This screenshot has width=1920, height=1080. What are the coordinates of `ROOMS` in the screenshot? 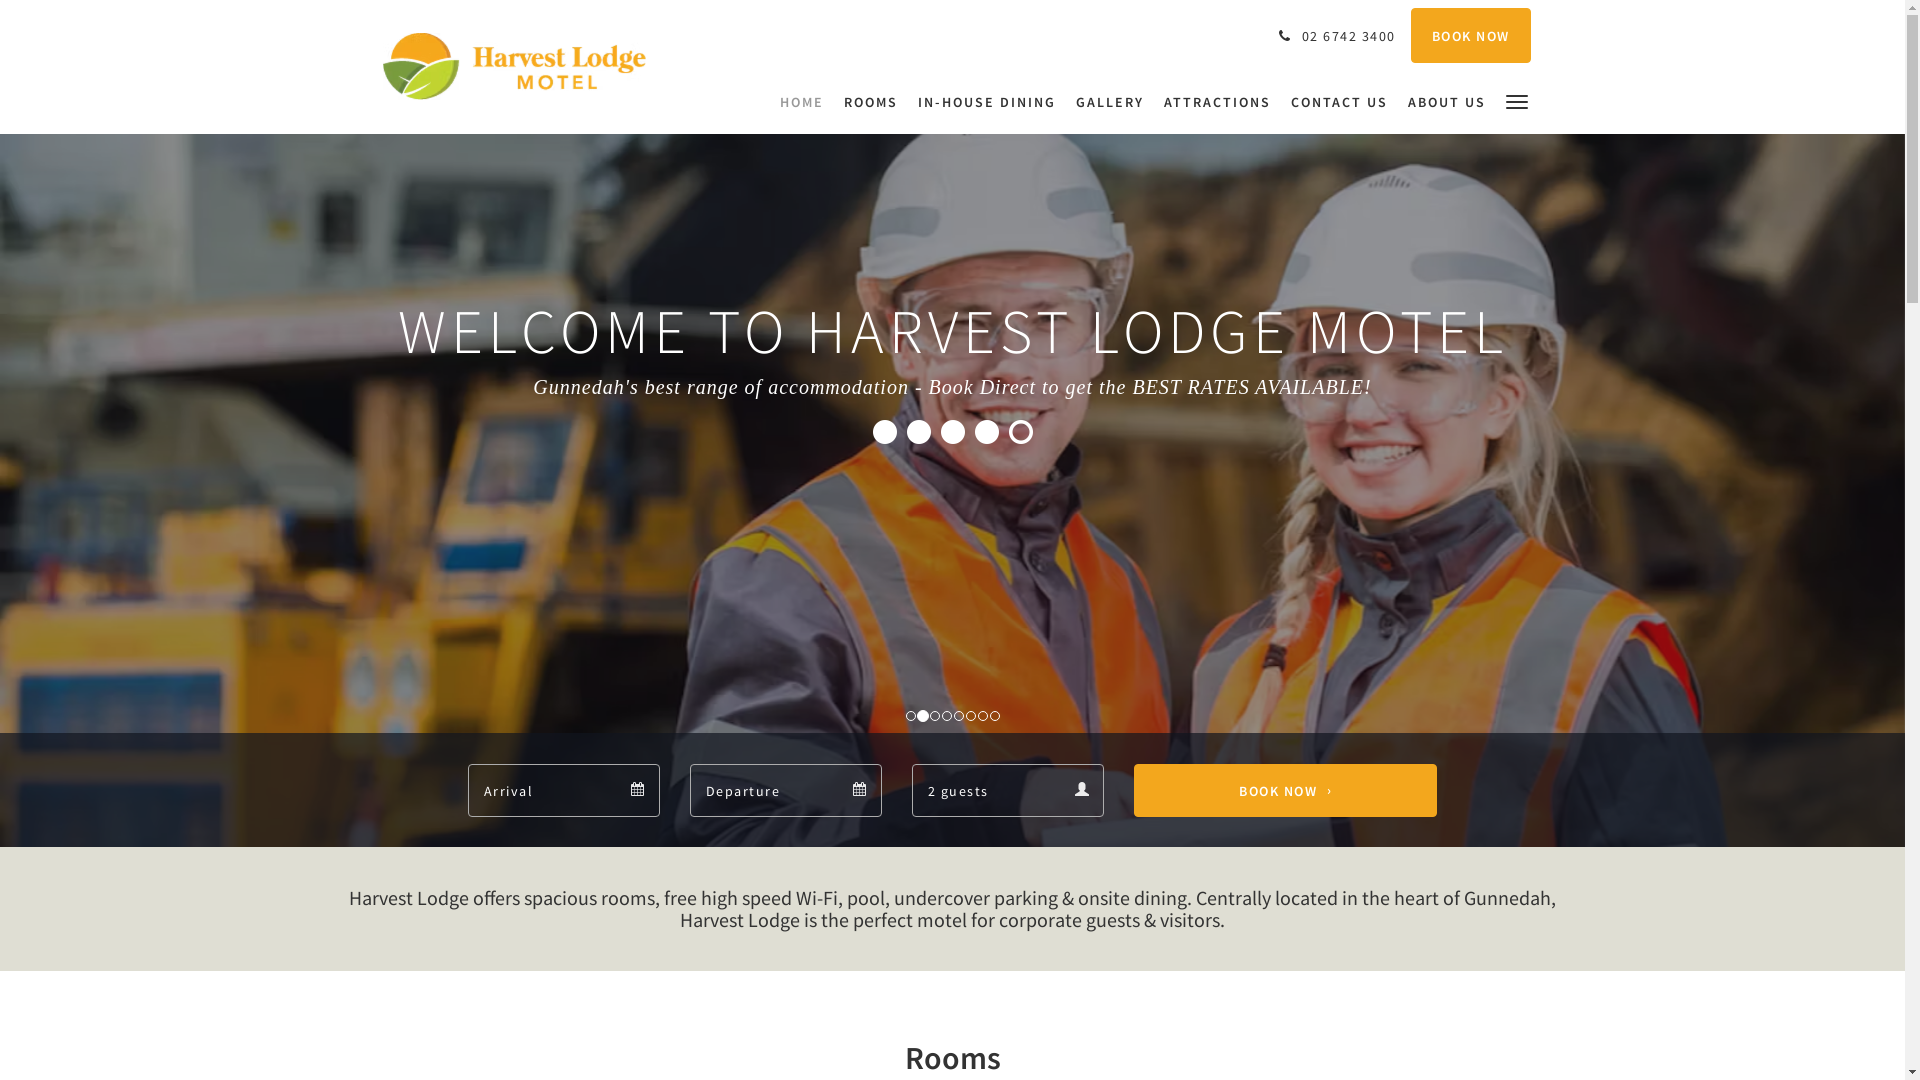 It's located at (871, 102).